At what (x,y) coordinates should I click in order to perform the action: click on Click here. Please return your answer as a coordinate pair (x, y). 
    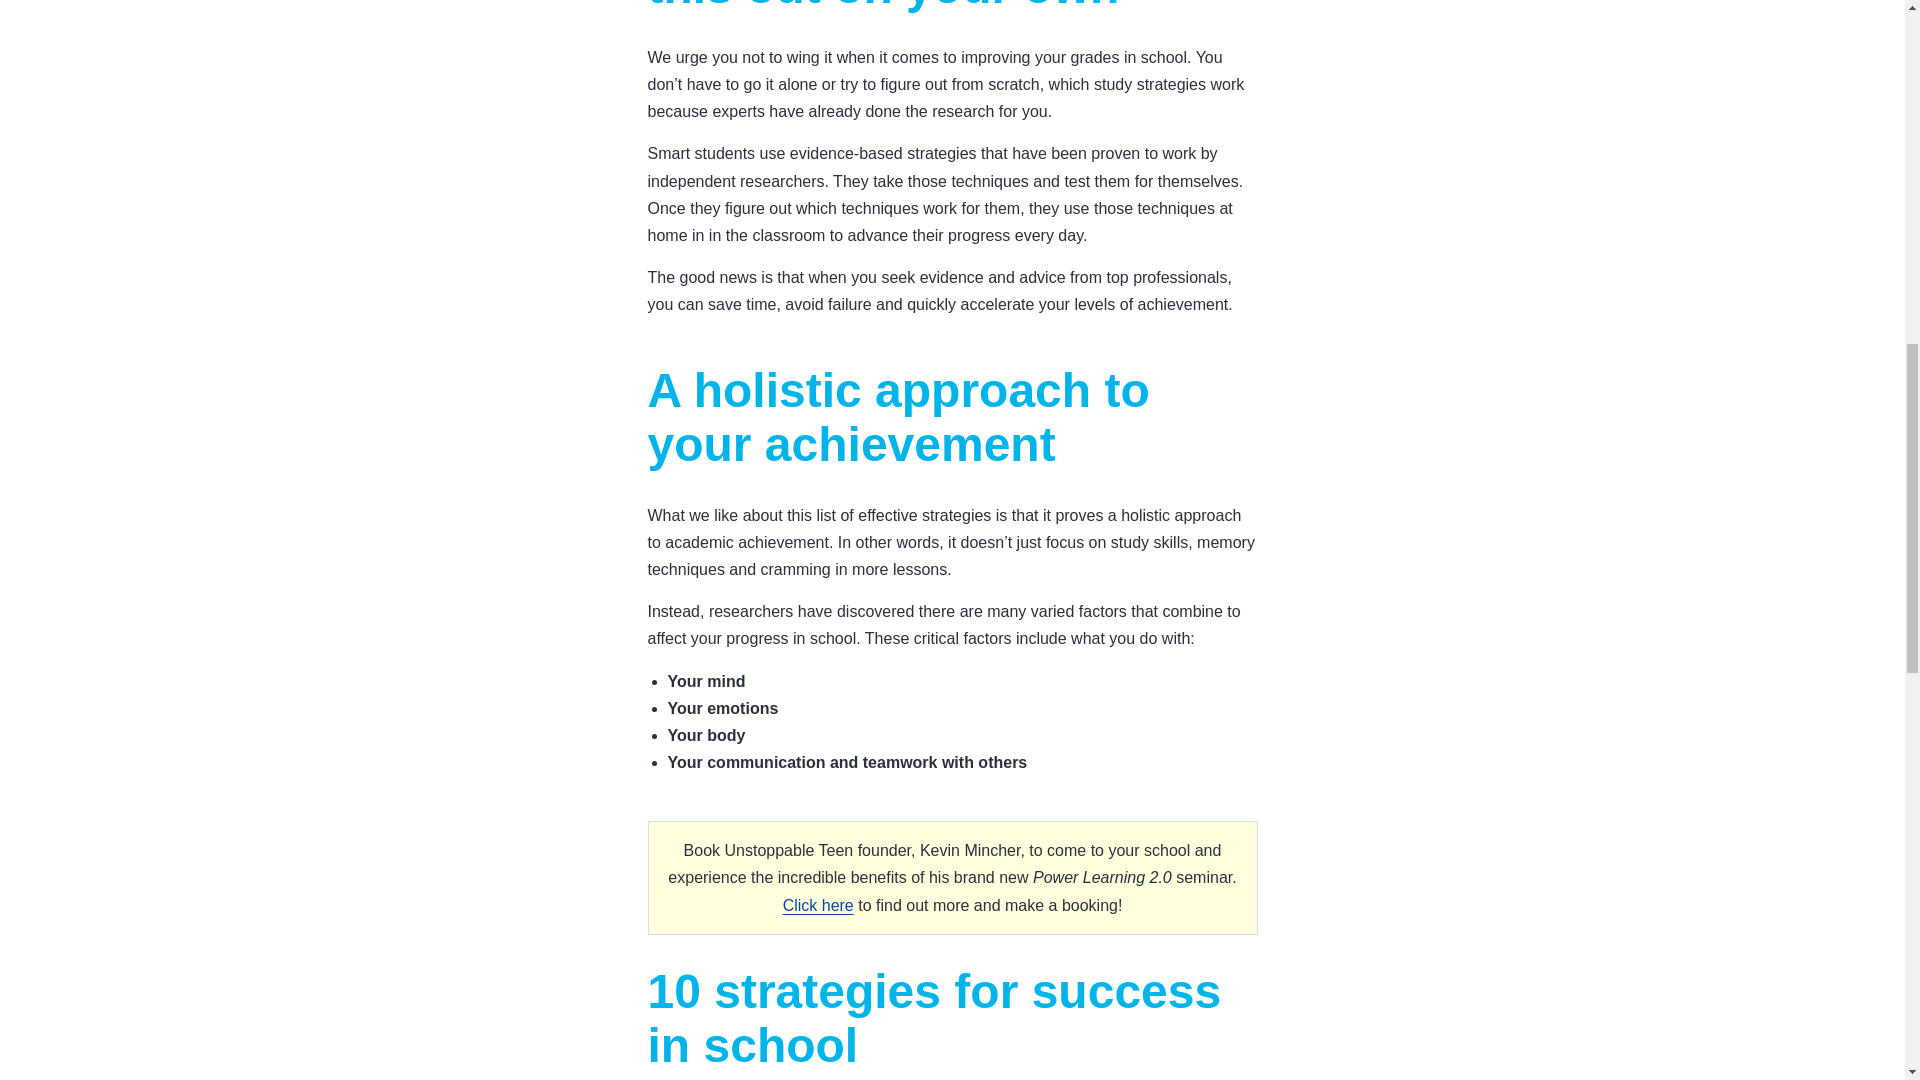
    Looking at the image, I should click on (818, 905).